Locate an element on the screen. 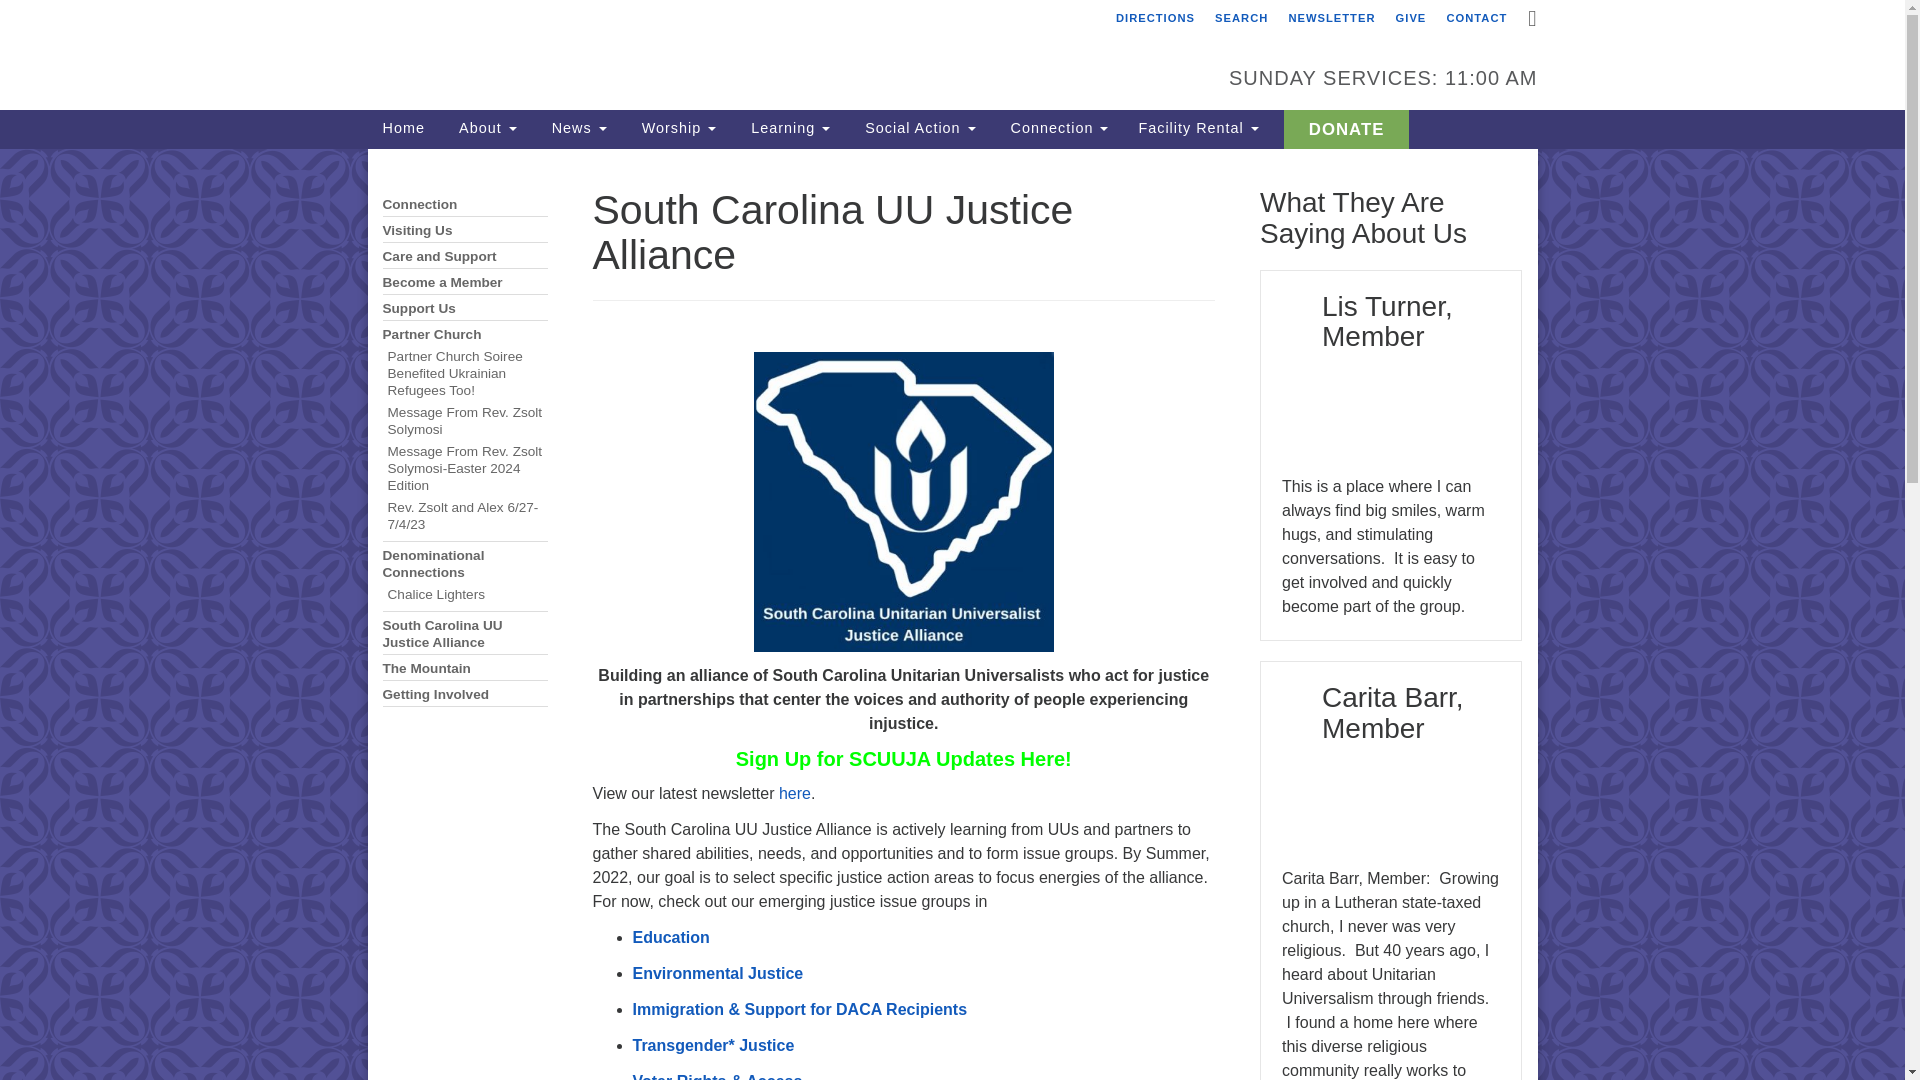 This screenshot has height=1080, width=1920. News is located at coordinates (576, 127).